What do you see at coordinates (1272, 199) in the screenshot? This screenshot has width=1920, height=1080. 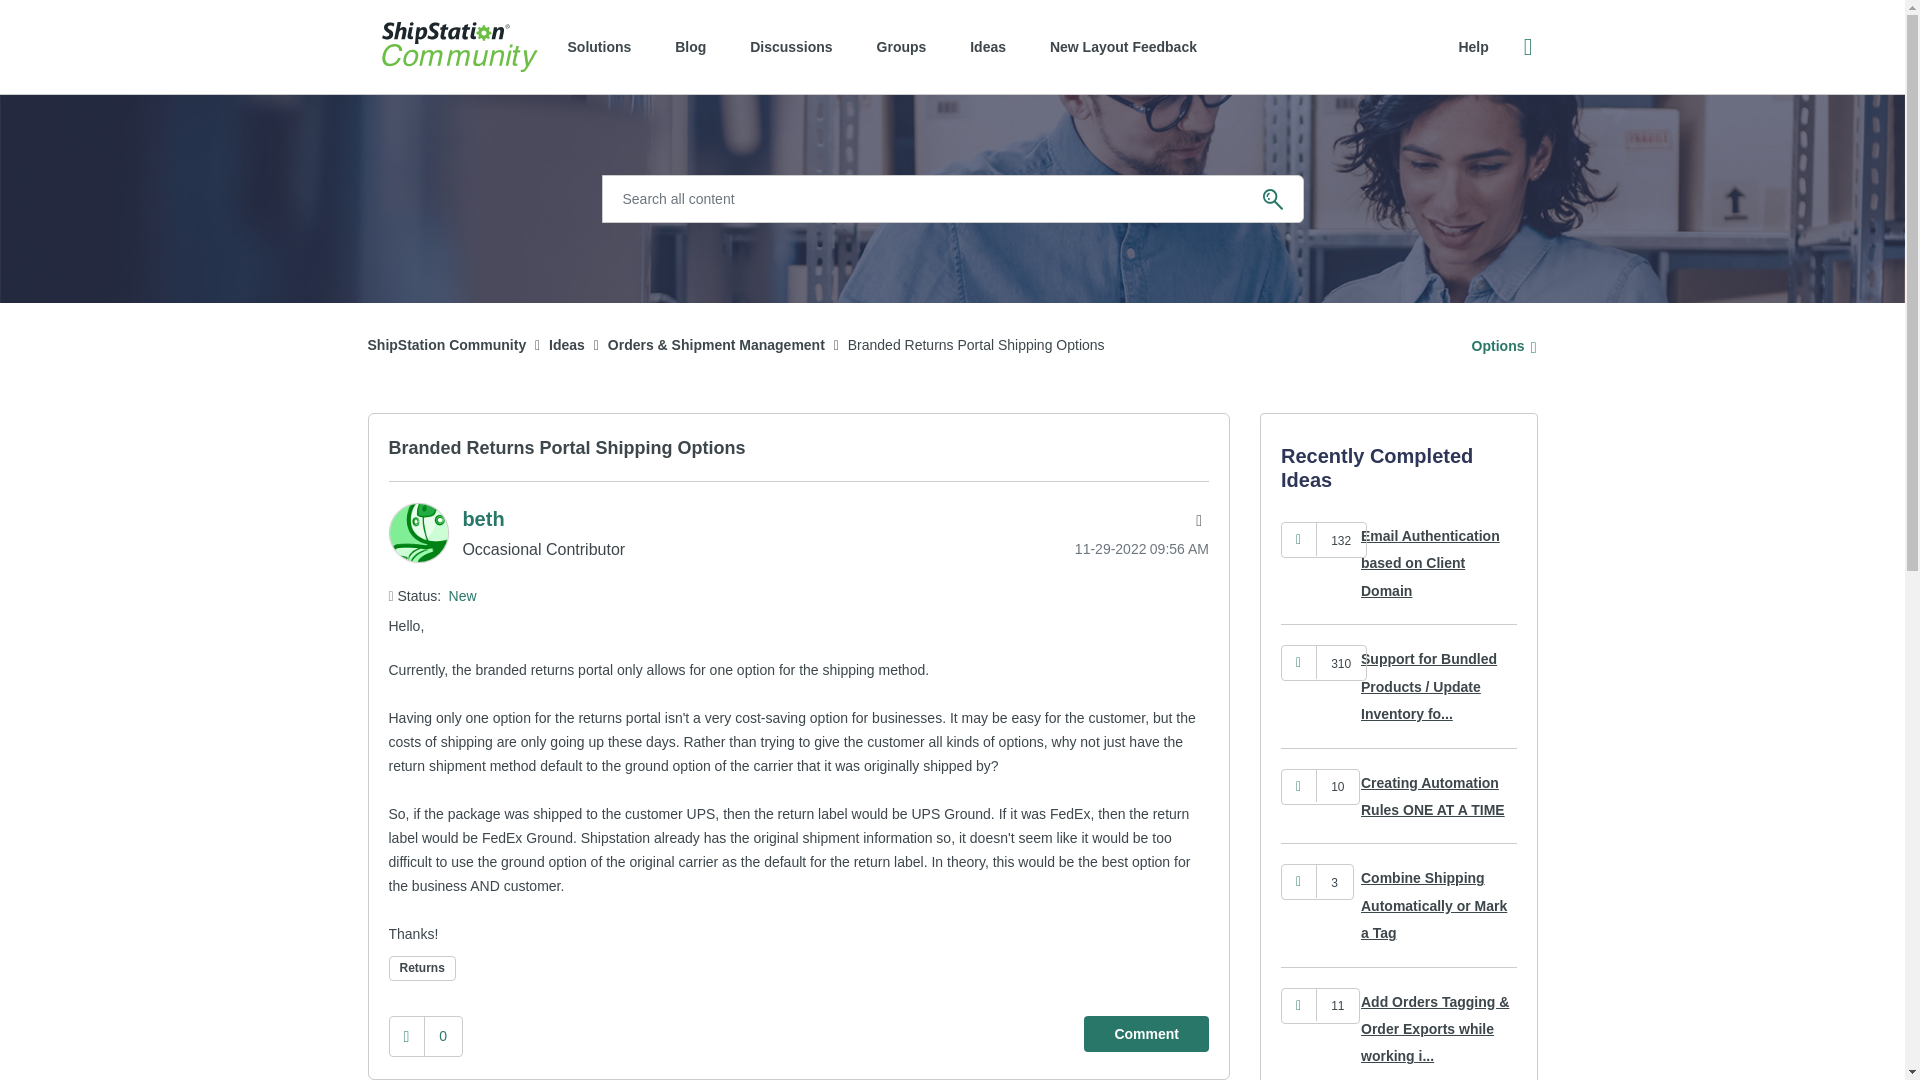 I see `Search` at bounding box center [1272, 199].